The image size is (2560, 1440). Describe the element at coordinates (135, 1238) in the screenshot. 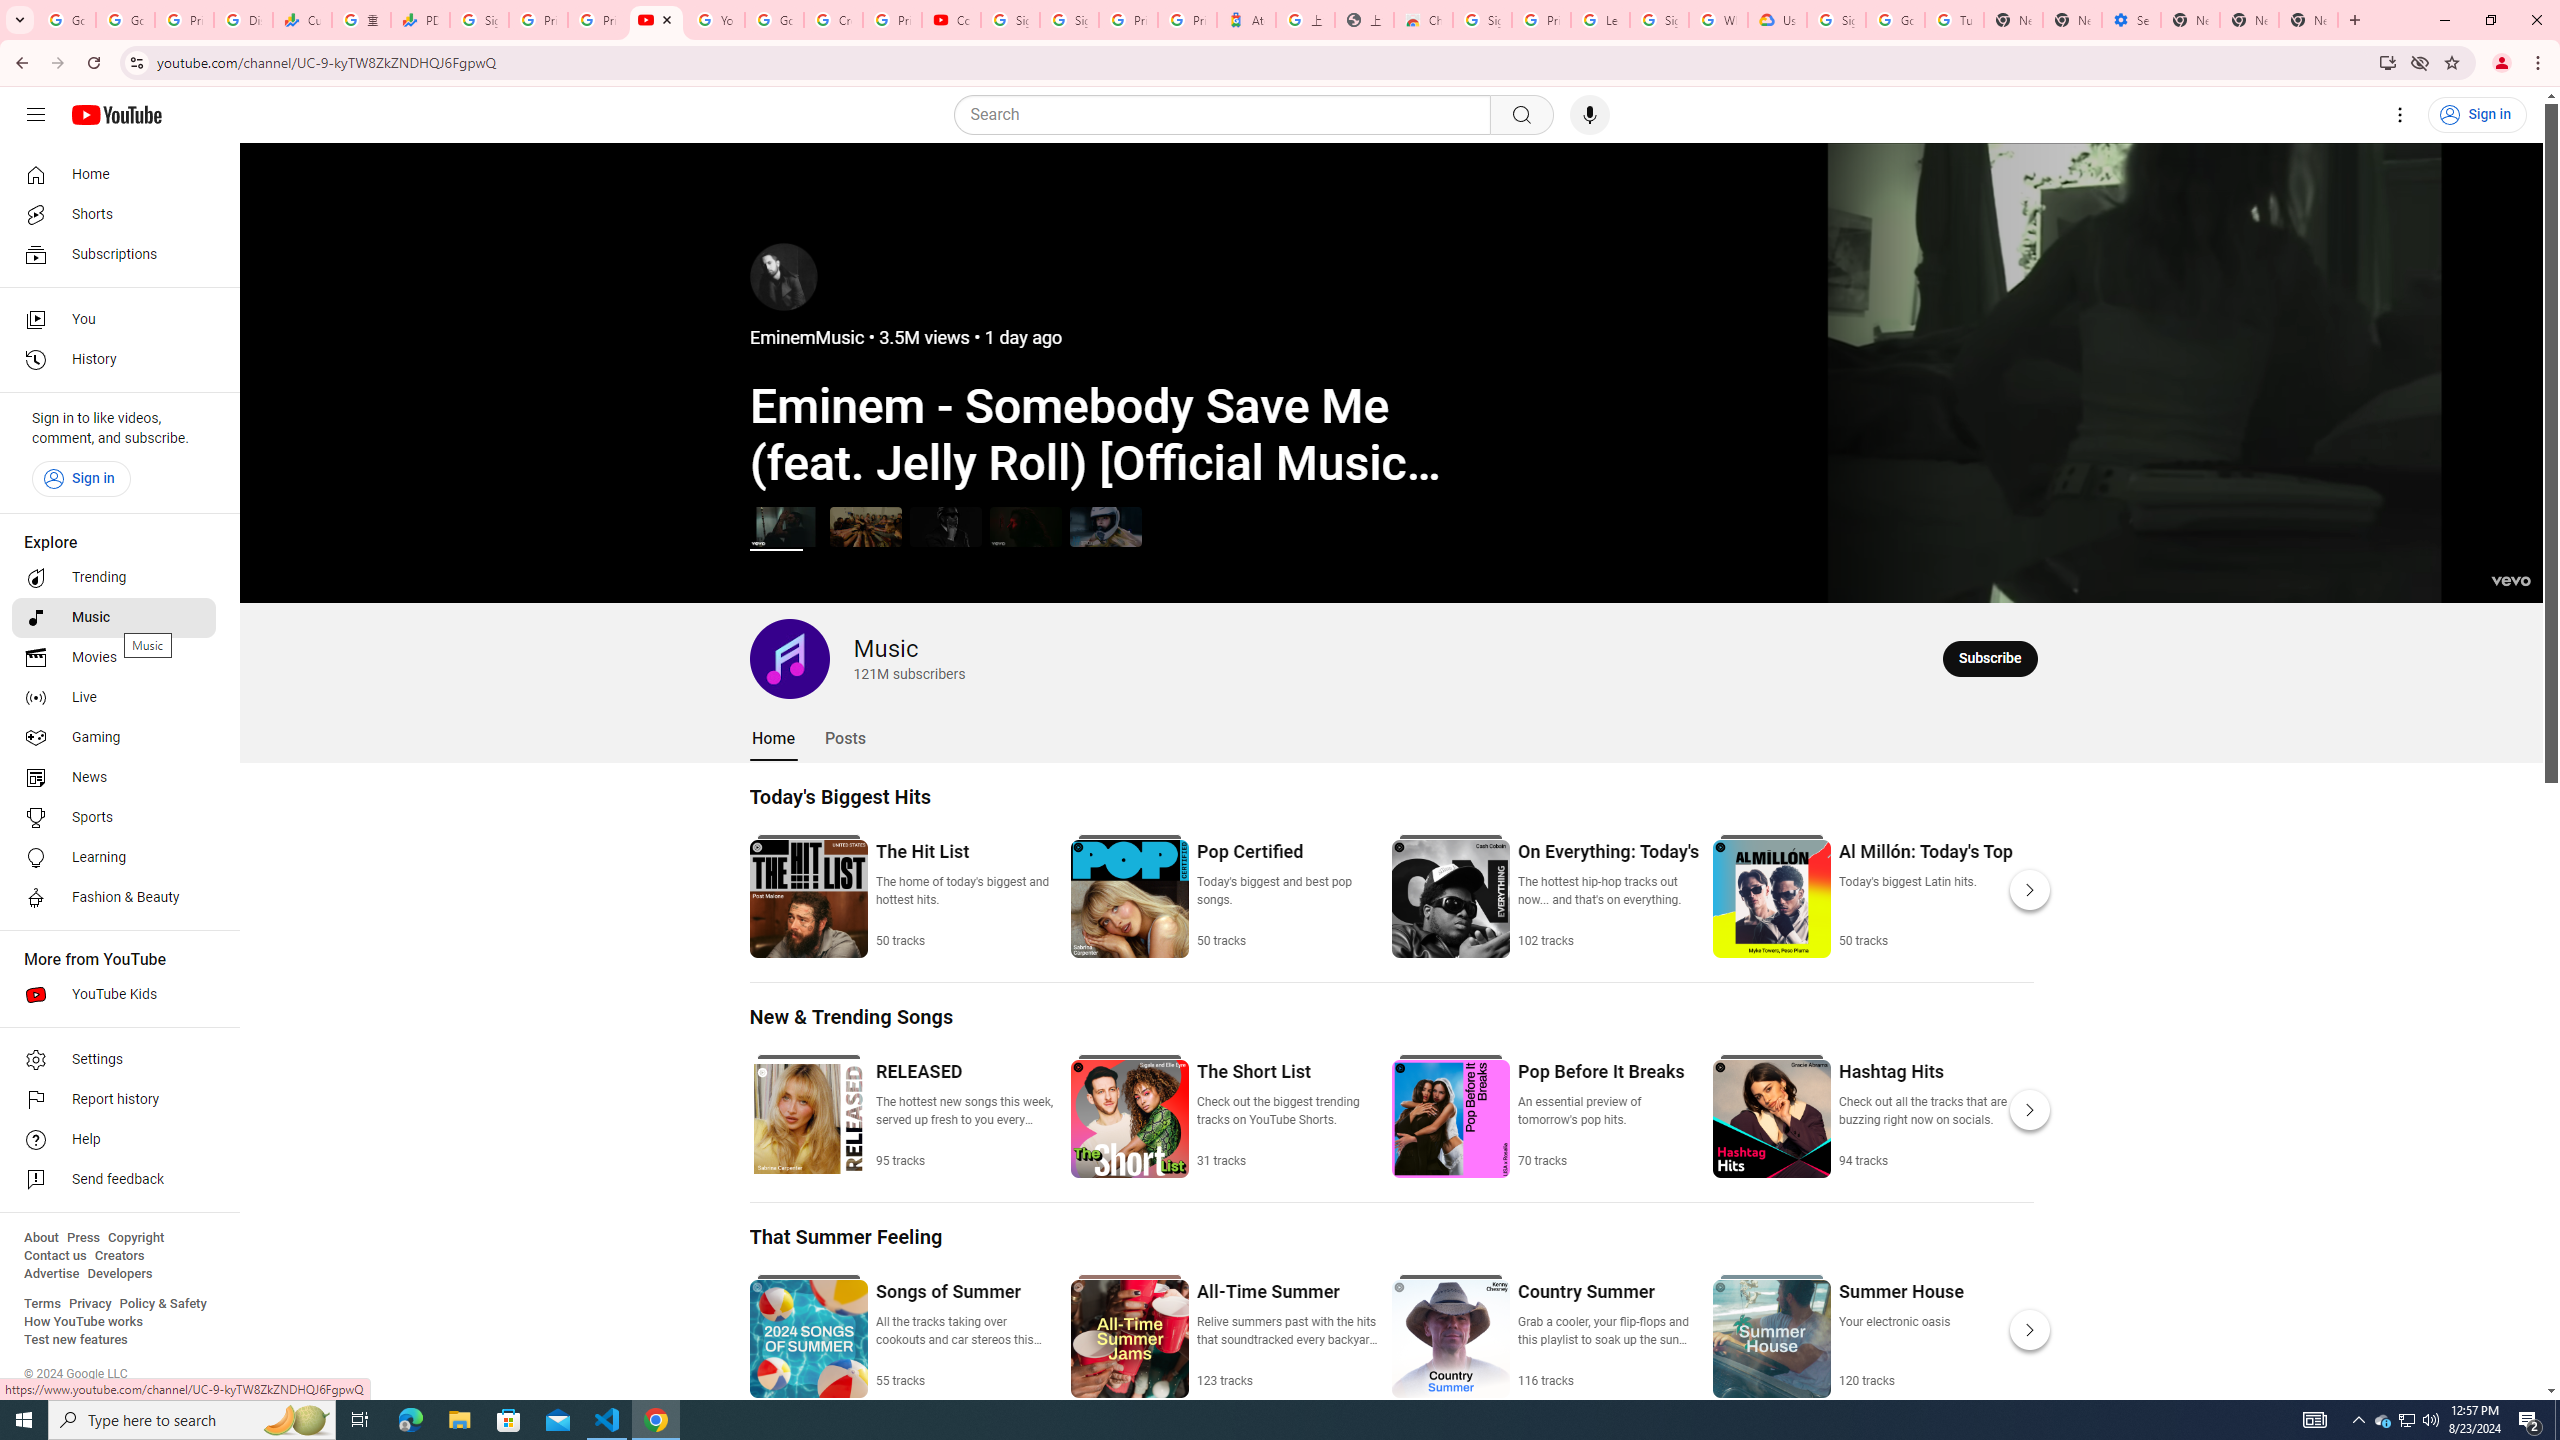

I see `Copyright` at that location.